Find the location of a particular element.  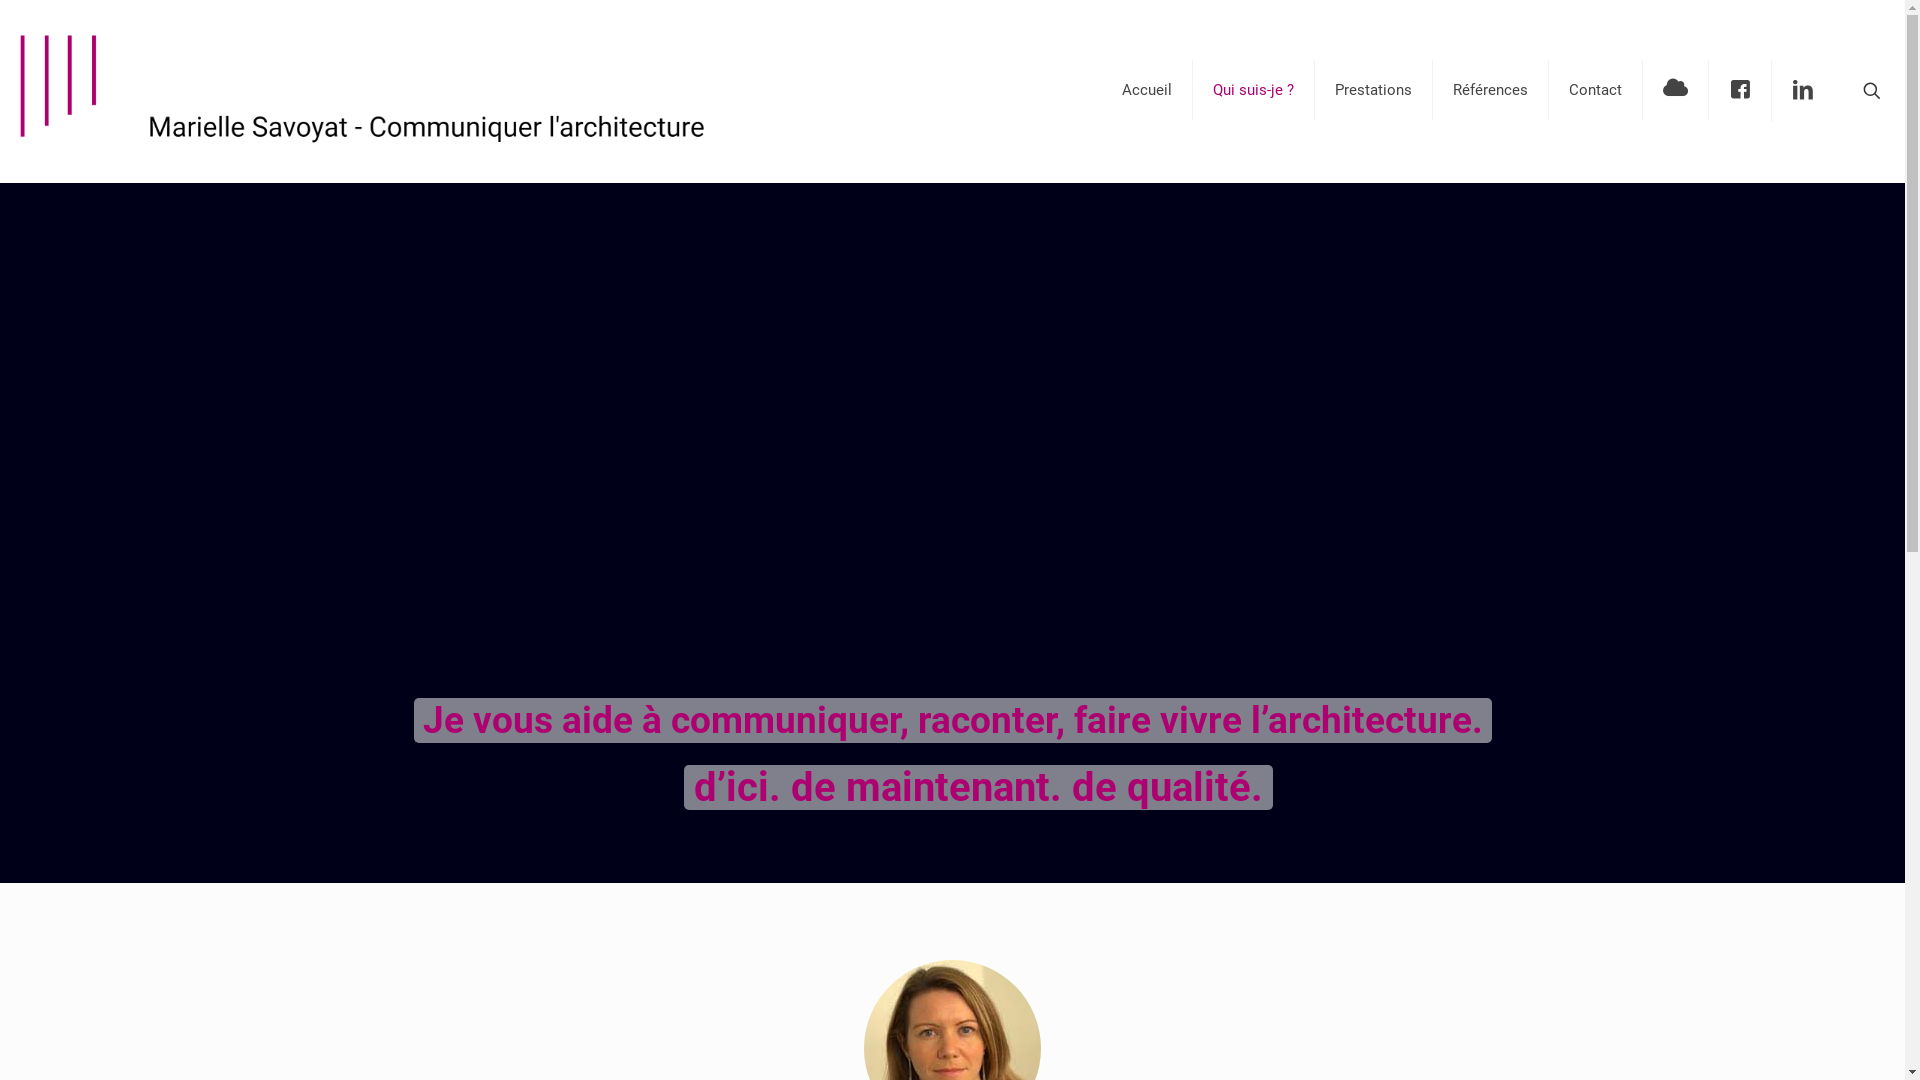

Accueil is located at coordinates (1148, 90).